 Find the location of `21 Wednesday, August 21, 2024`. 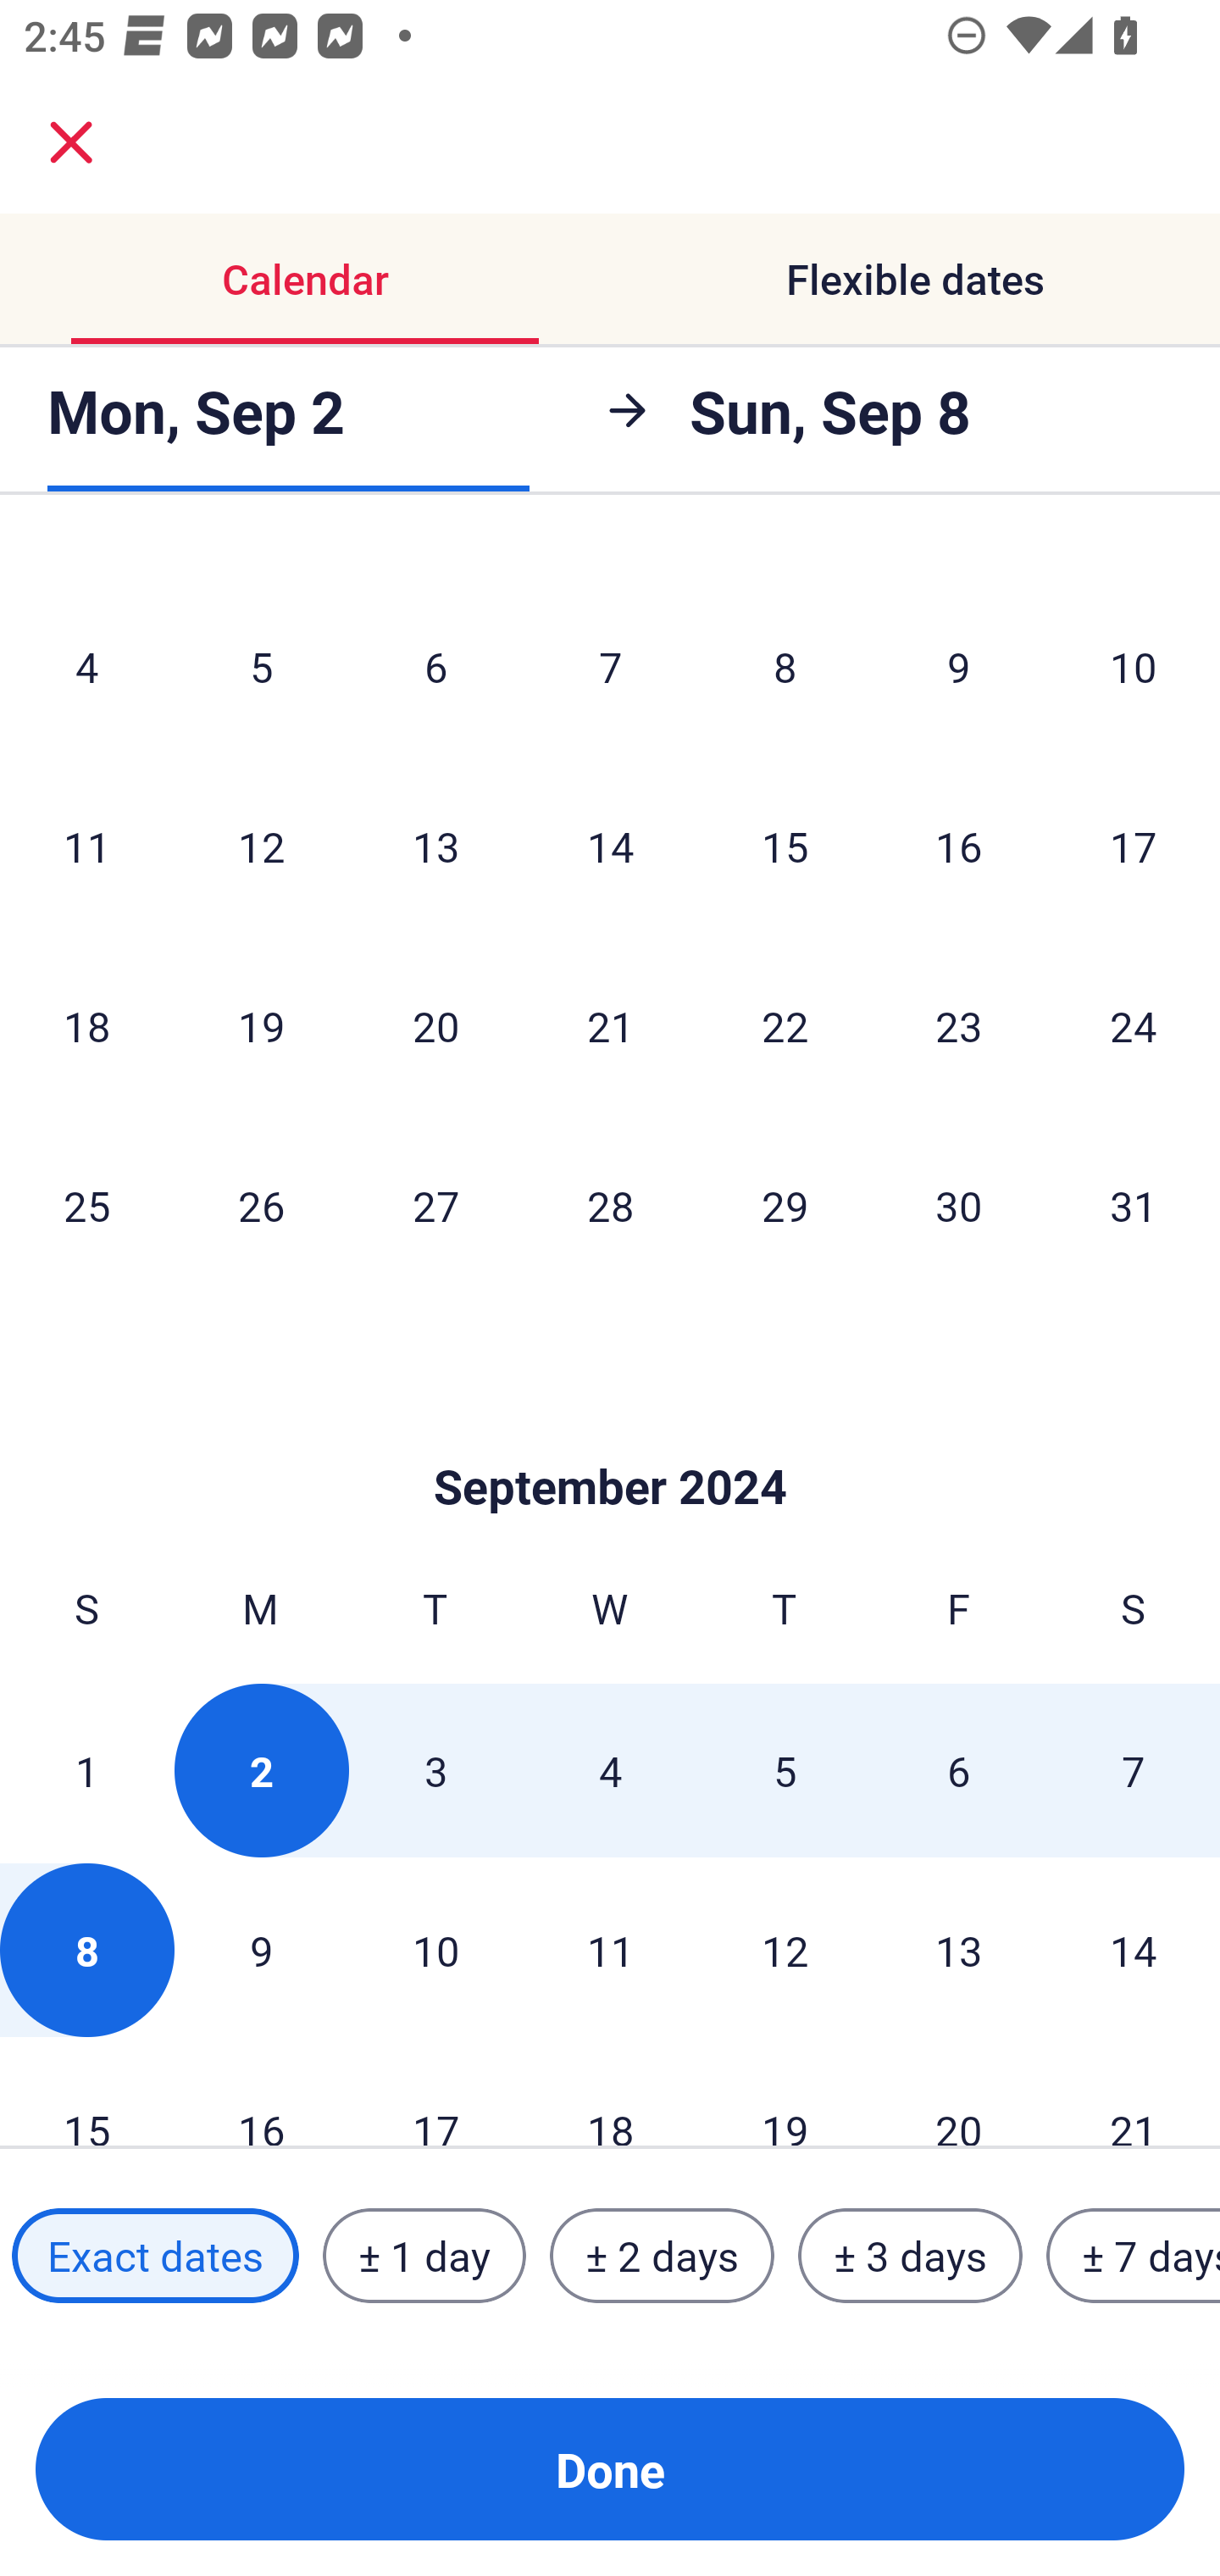

21 Wednesday, August 21, 2024 is located at coordinates (610, 1025).